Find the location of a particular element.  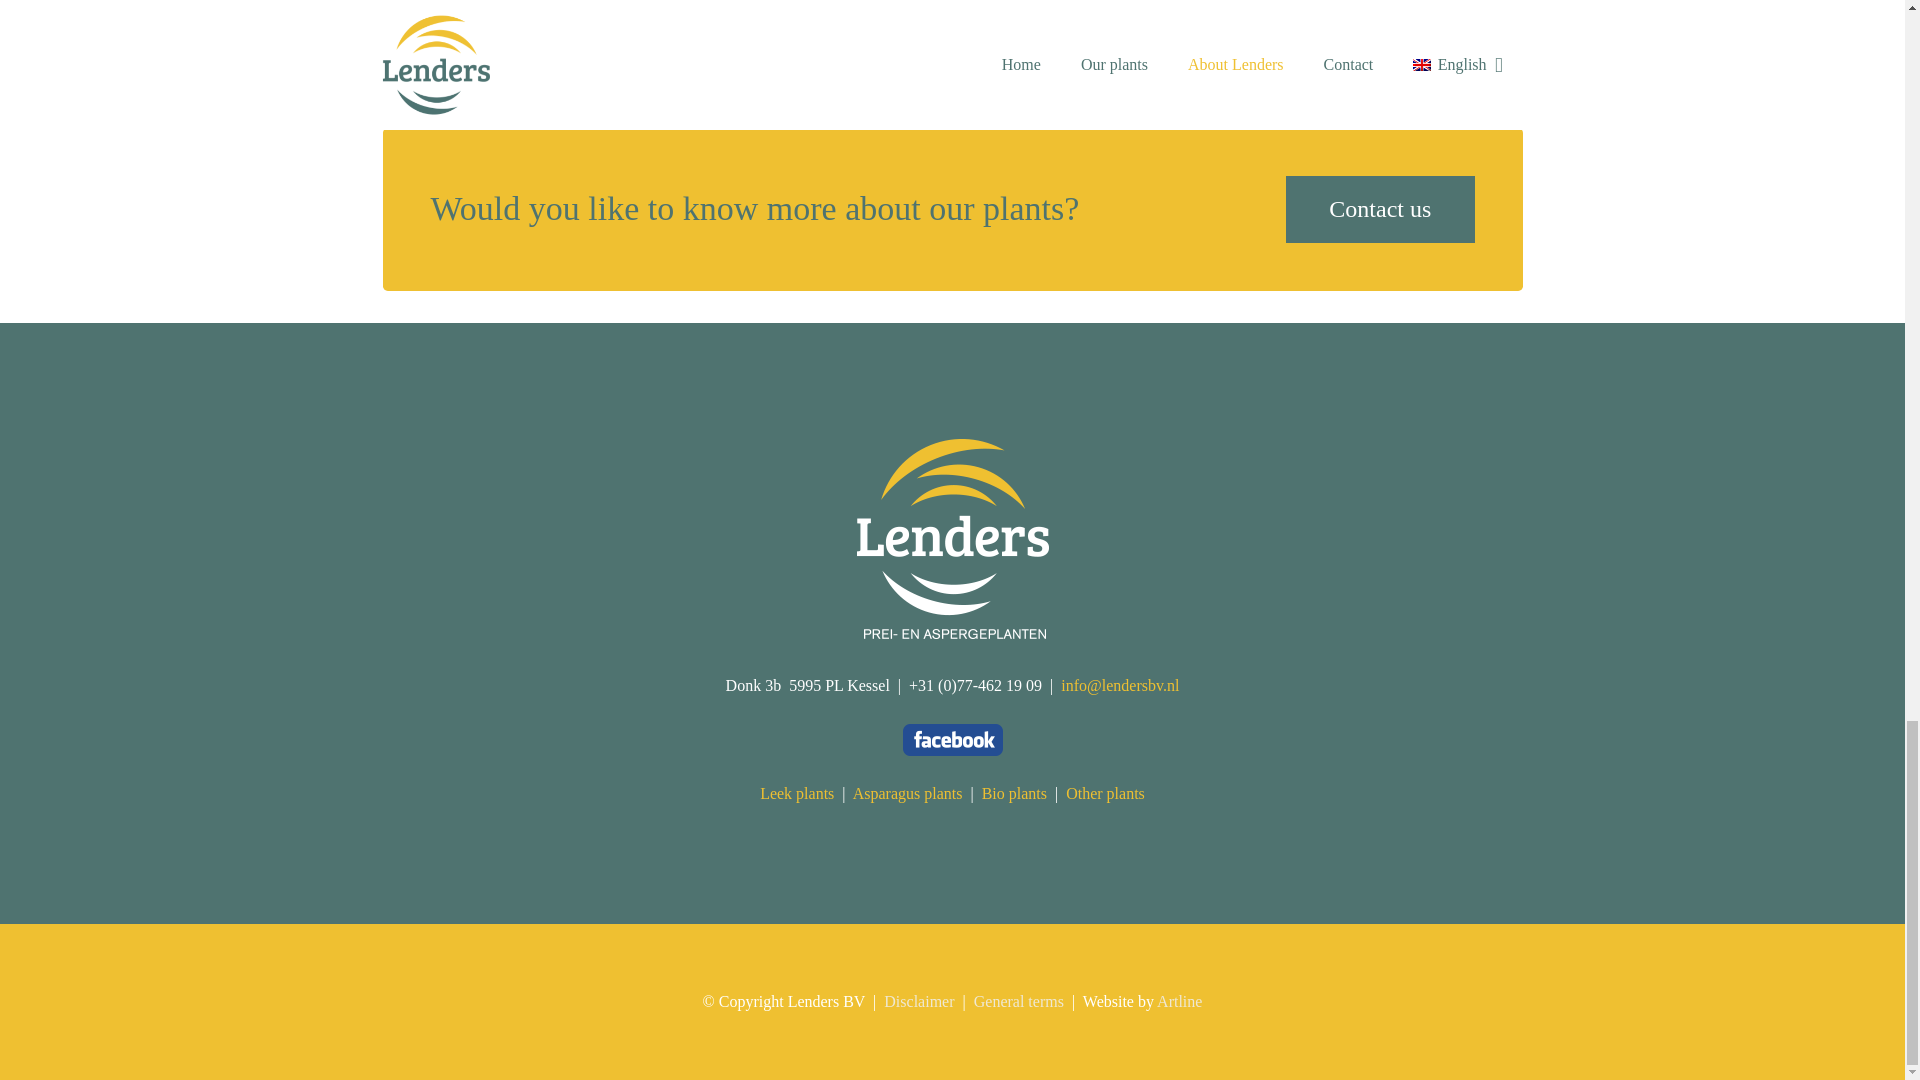

Bio plants is located at coordinates (1014, 794).